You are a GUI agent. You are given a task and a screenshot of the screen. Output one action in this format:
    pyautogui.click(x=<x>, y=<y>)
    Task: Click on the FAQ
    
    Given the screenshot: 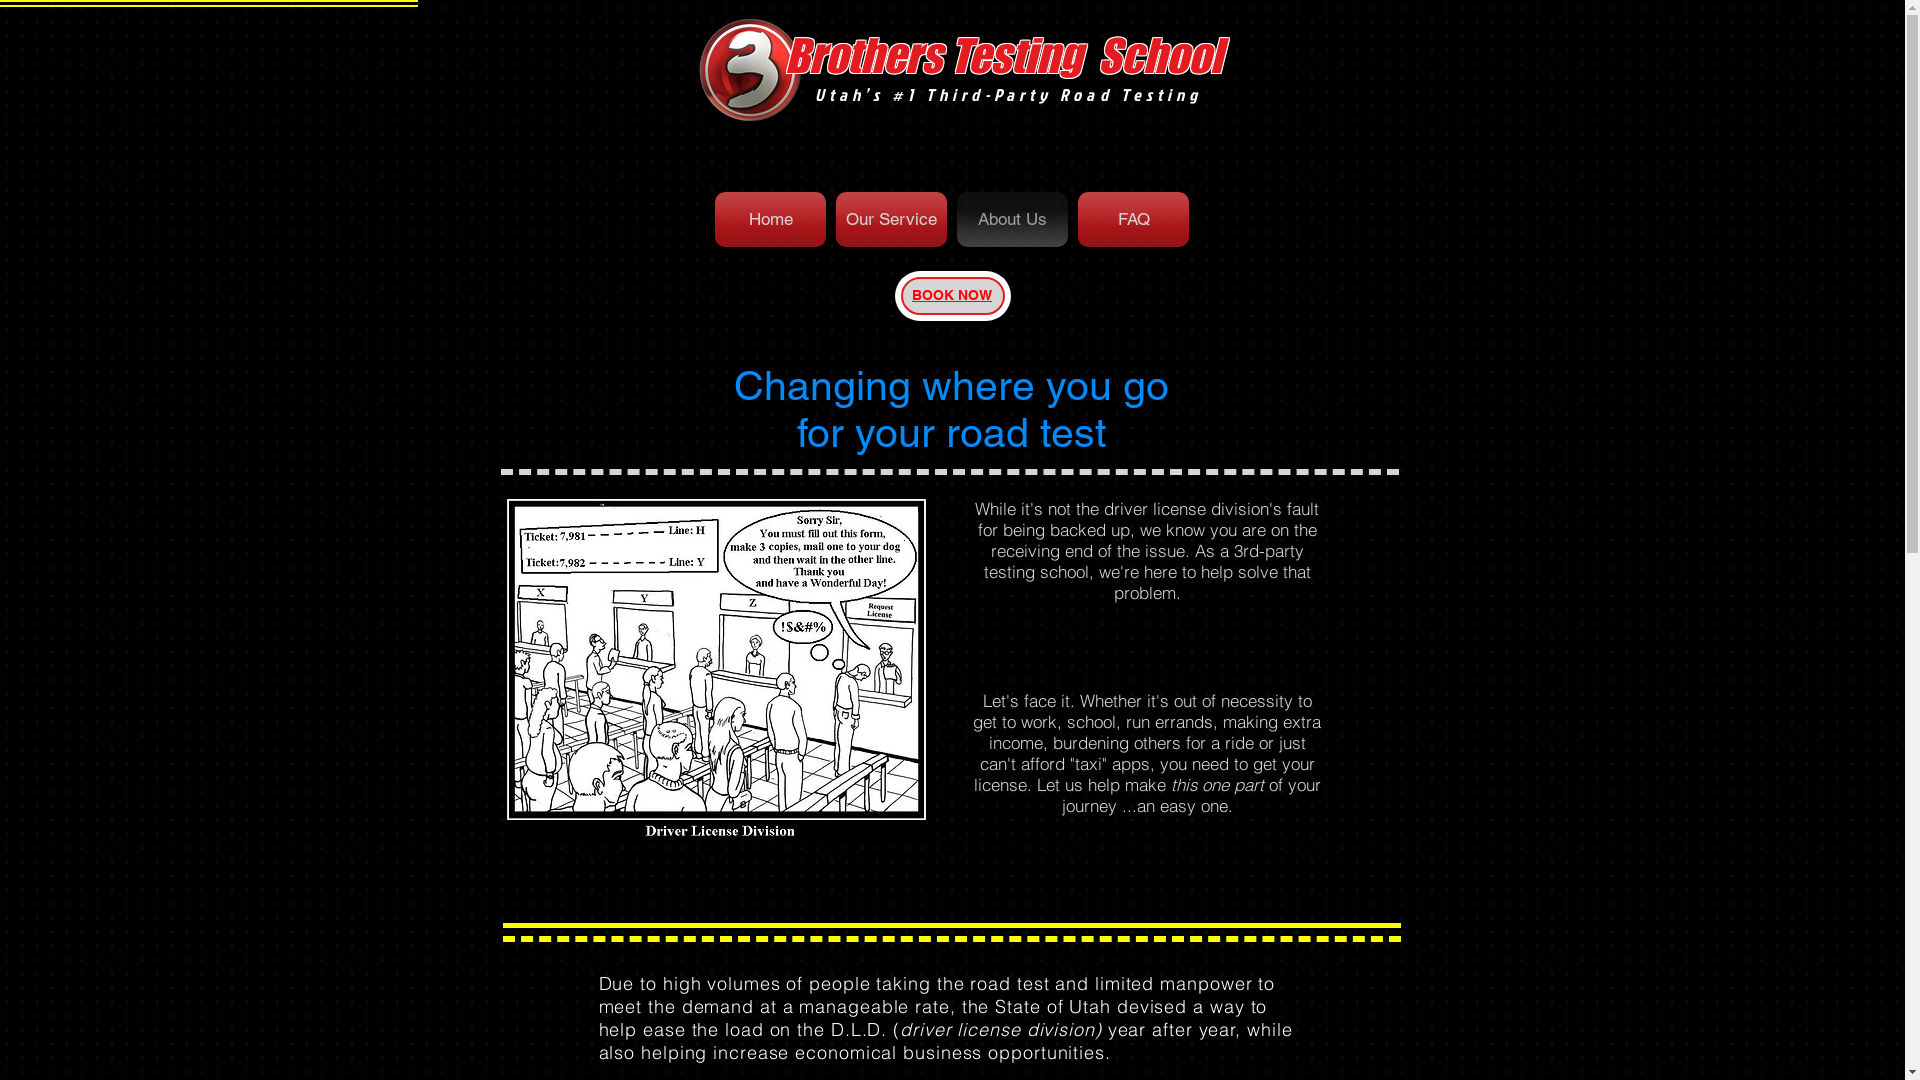 What is the action you would take?
    pyautogui.click(x=1134, y=220)
    